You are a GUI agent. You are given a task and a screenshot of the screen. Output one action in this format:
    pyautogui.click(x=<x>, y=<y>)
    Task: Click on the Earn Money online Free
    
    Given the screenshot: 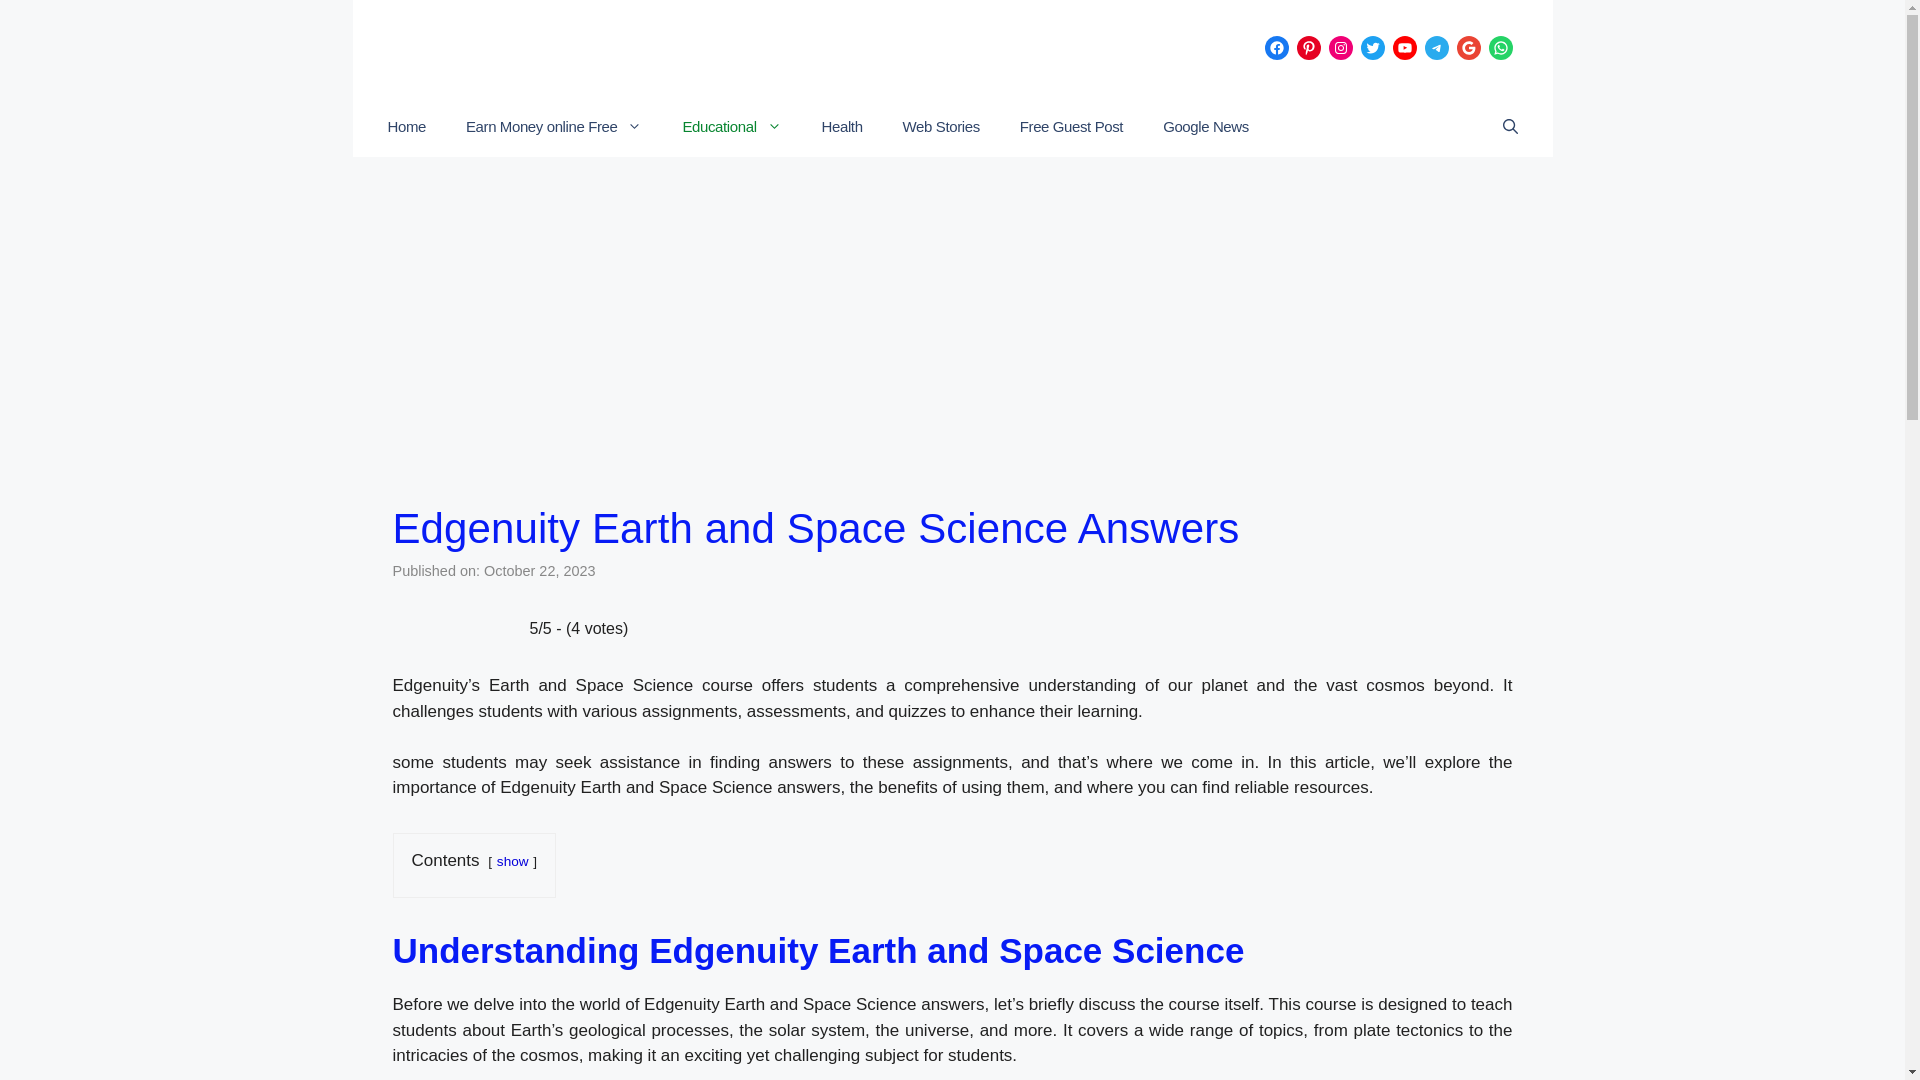 What is the action you would take?
    pyautogui.click(x=554, y=126)
    